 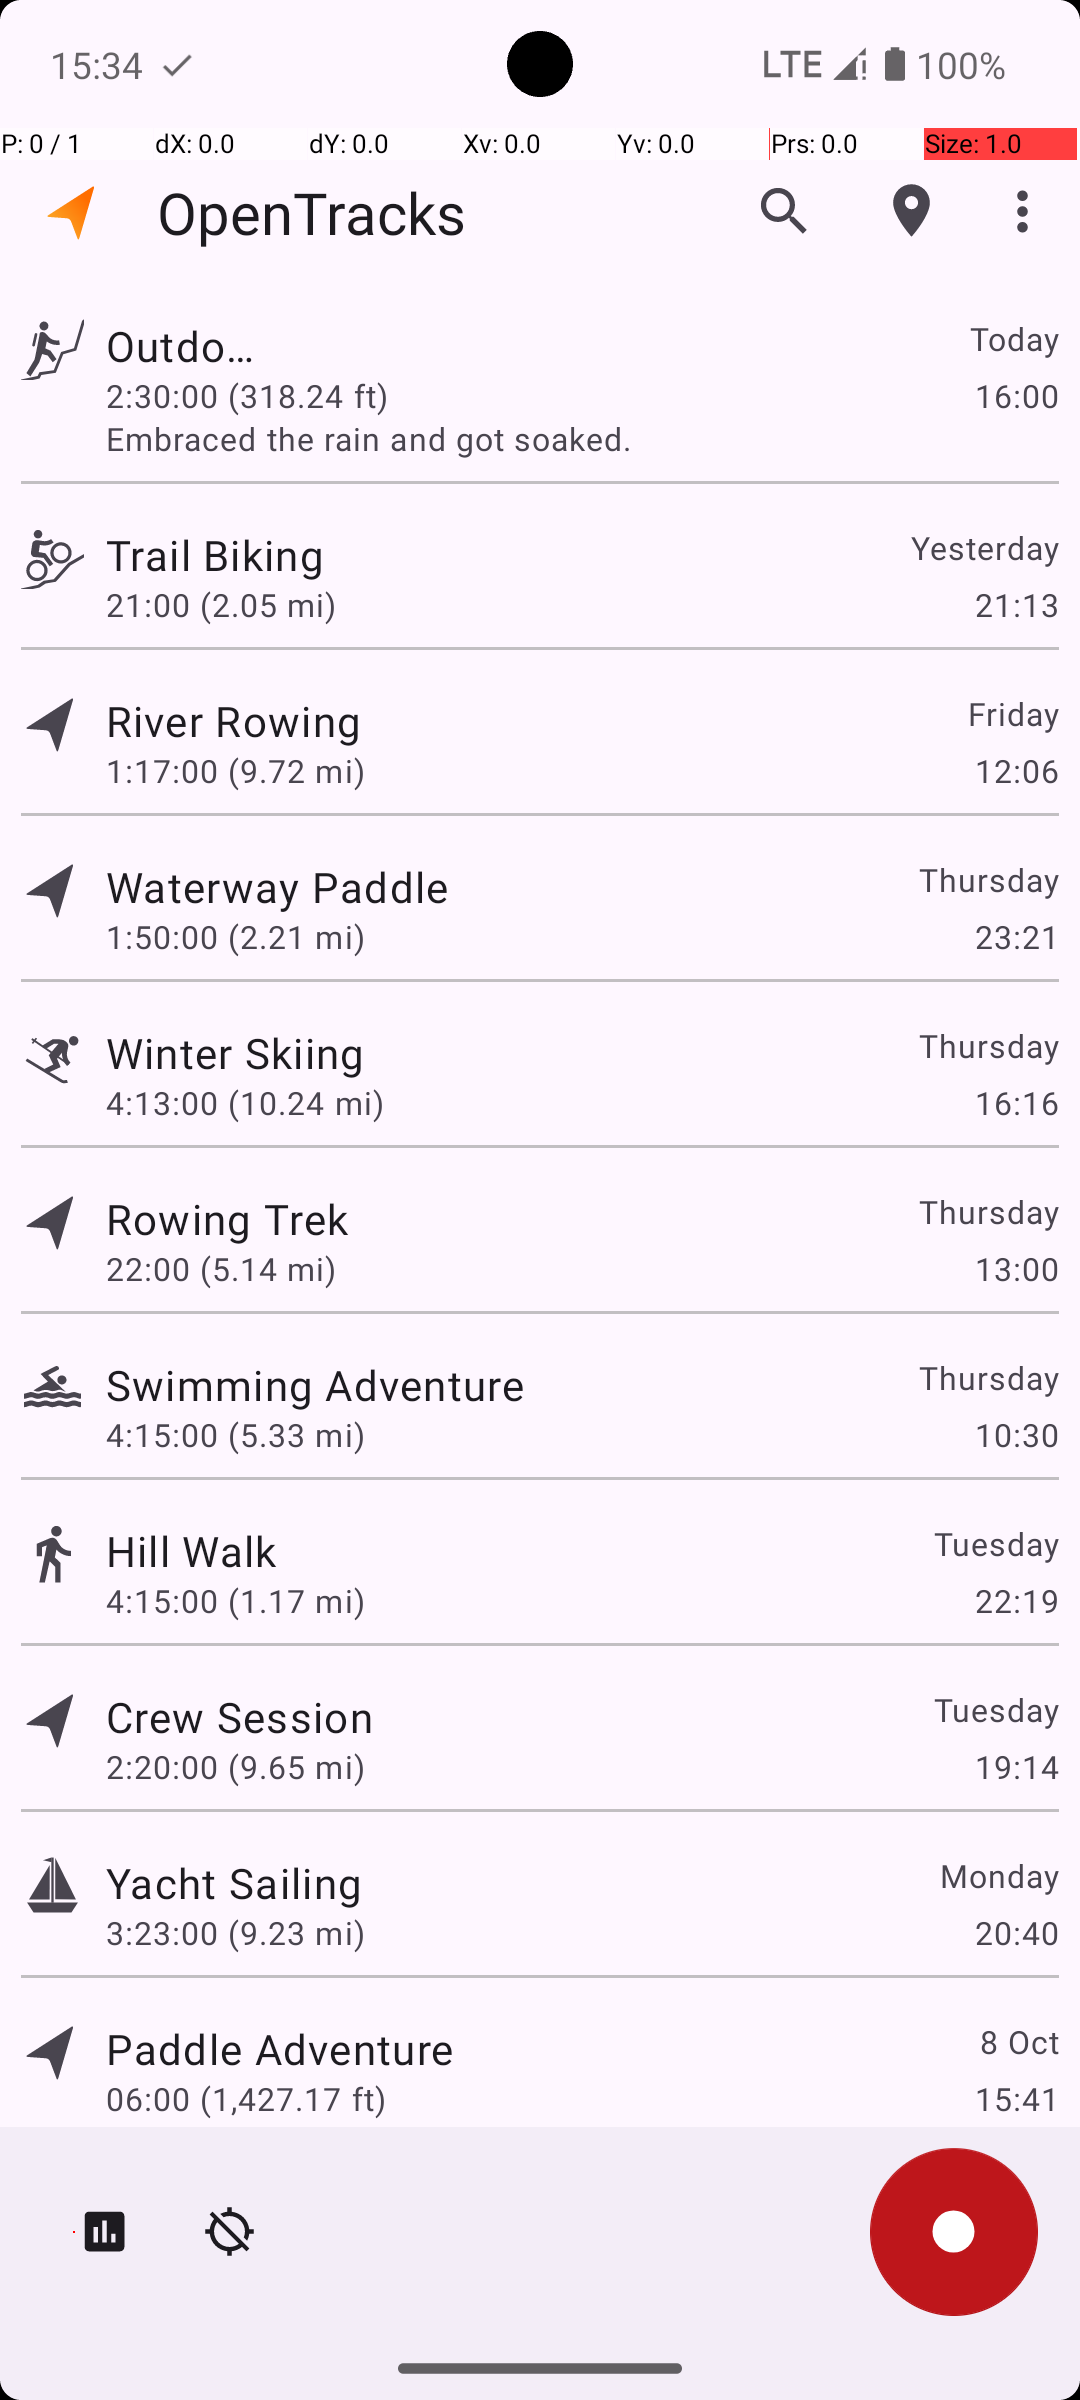 What do you see at coordinates (1016, 2098) in the screenshot?
I see `15:41` at bounding box center [1016, 2098].